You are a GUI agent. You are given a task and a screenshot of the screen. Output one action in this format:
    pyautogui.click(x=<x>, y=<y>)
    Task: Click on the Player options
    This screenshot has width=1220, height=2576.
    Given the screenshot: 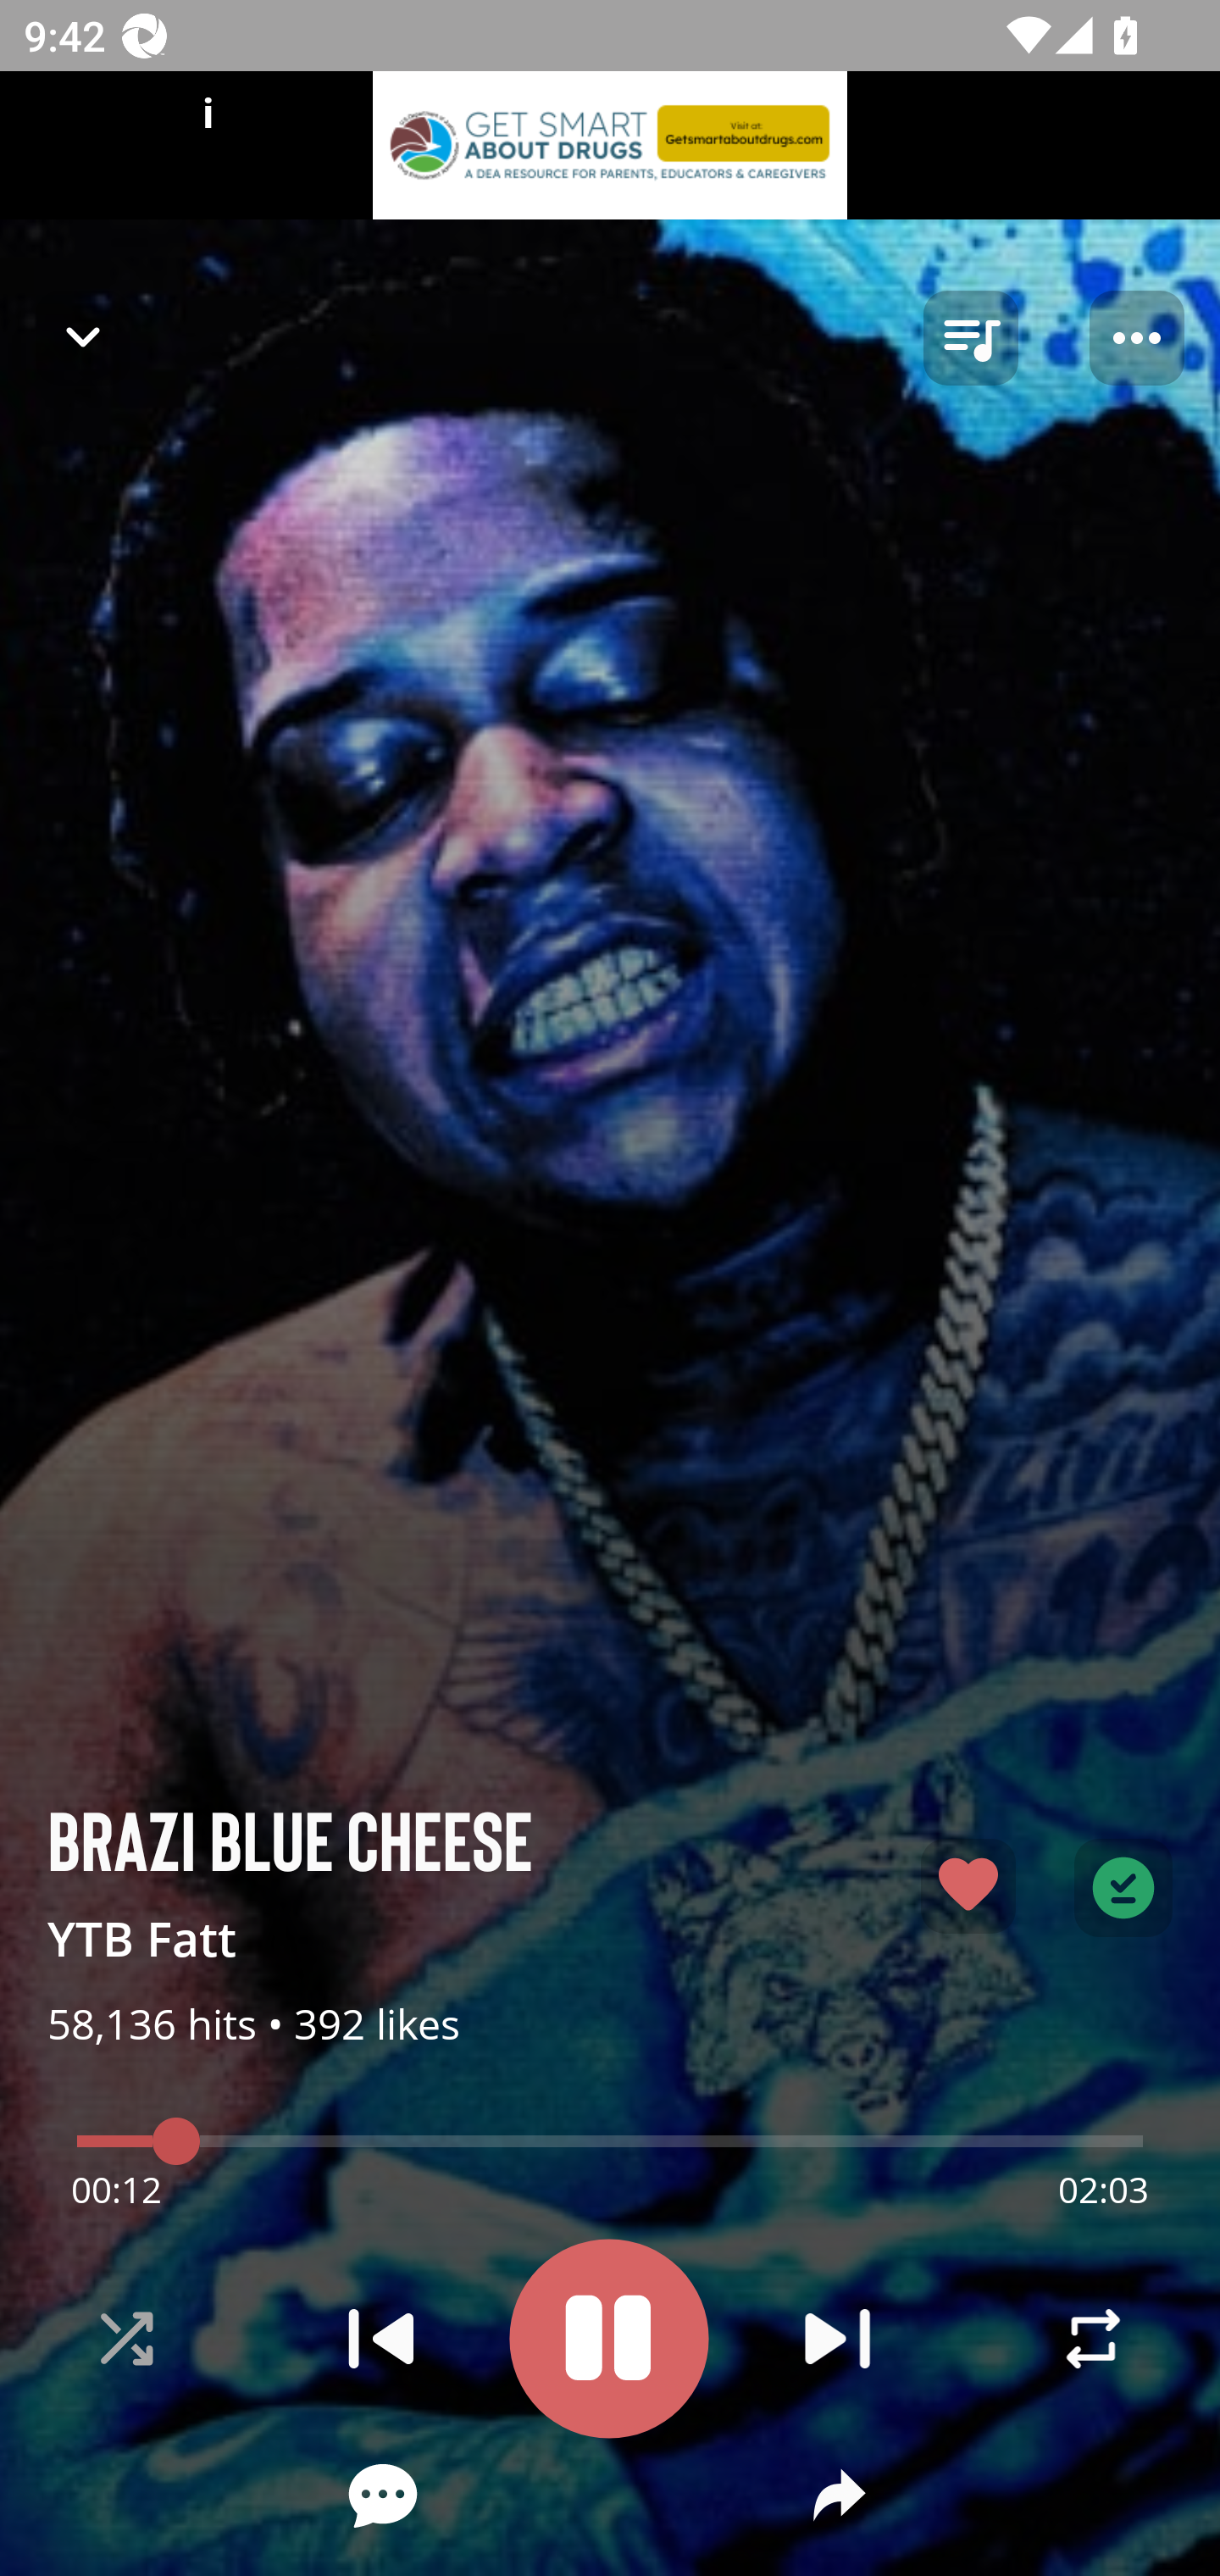 What is the action you would take?
    pyautogui.click(x=1137, y=339)
    